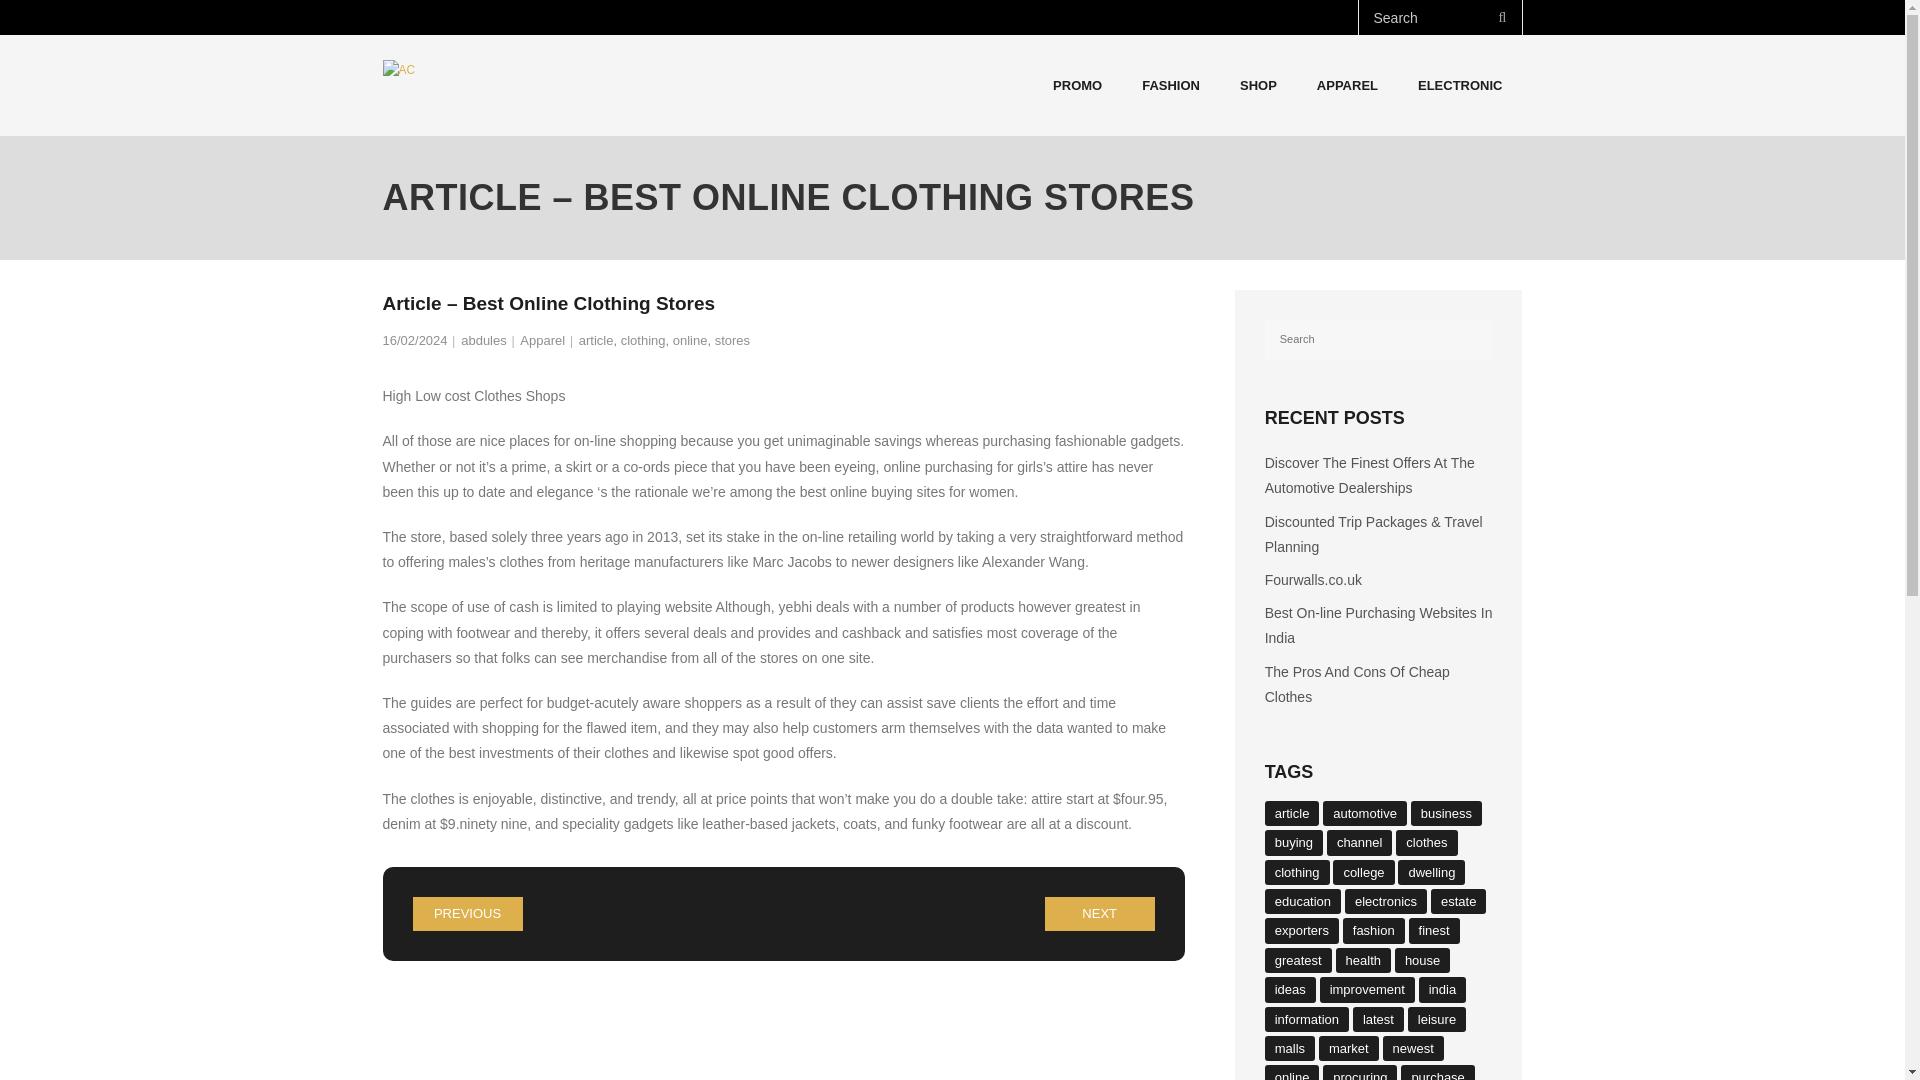  I want to click on education, so click(1302, 900).